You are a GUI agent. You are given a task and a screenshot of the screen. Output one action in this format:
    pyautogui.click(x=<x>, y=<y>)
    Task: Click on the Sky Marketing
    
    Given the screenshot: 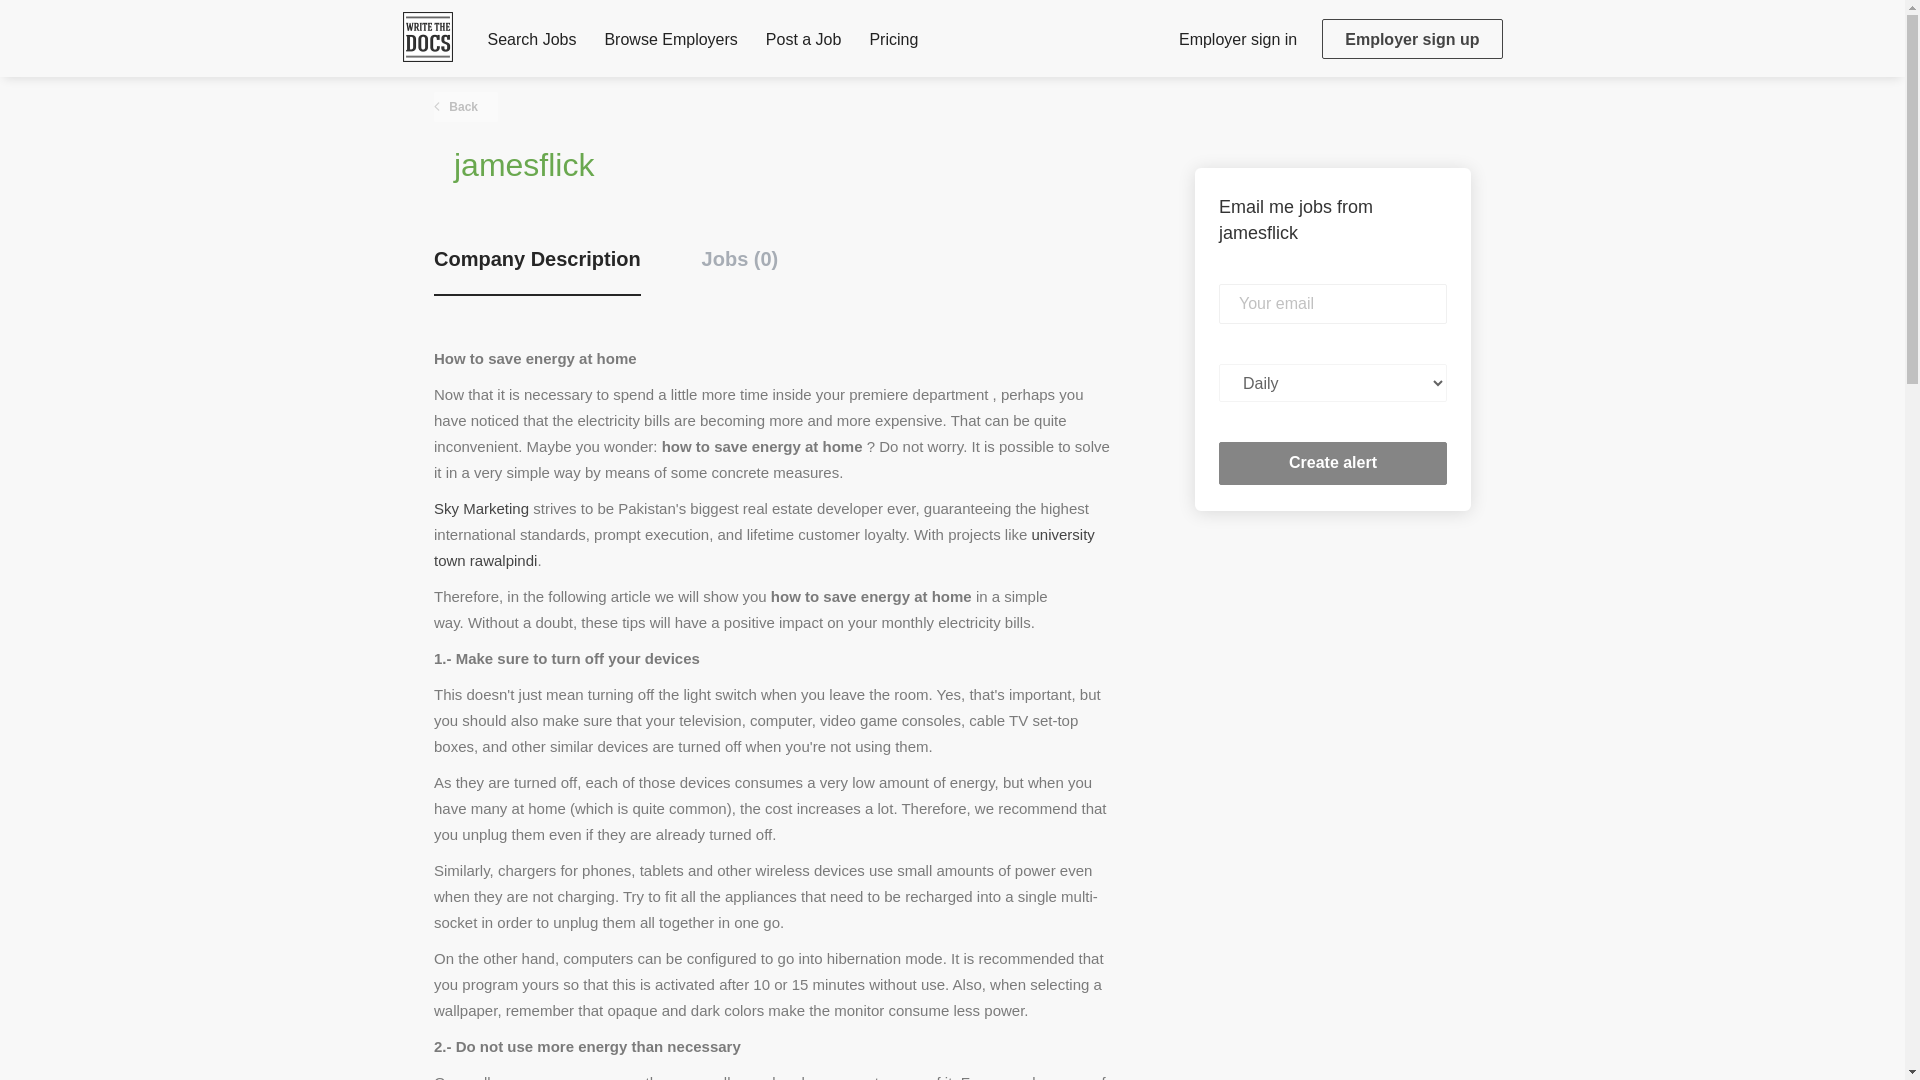 What is the action you would take?
    pyautogui.click(x=481, y=508)
    